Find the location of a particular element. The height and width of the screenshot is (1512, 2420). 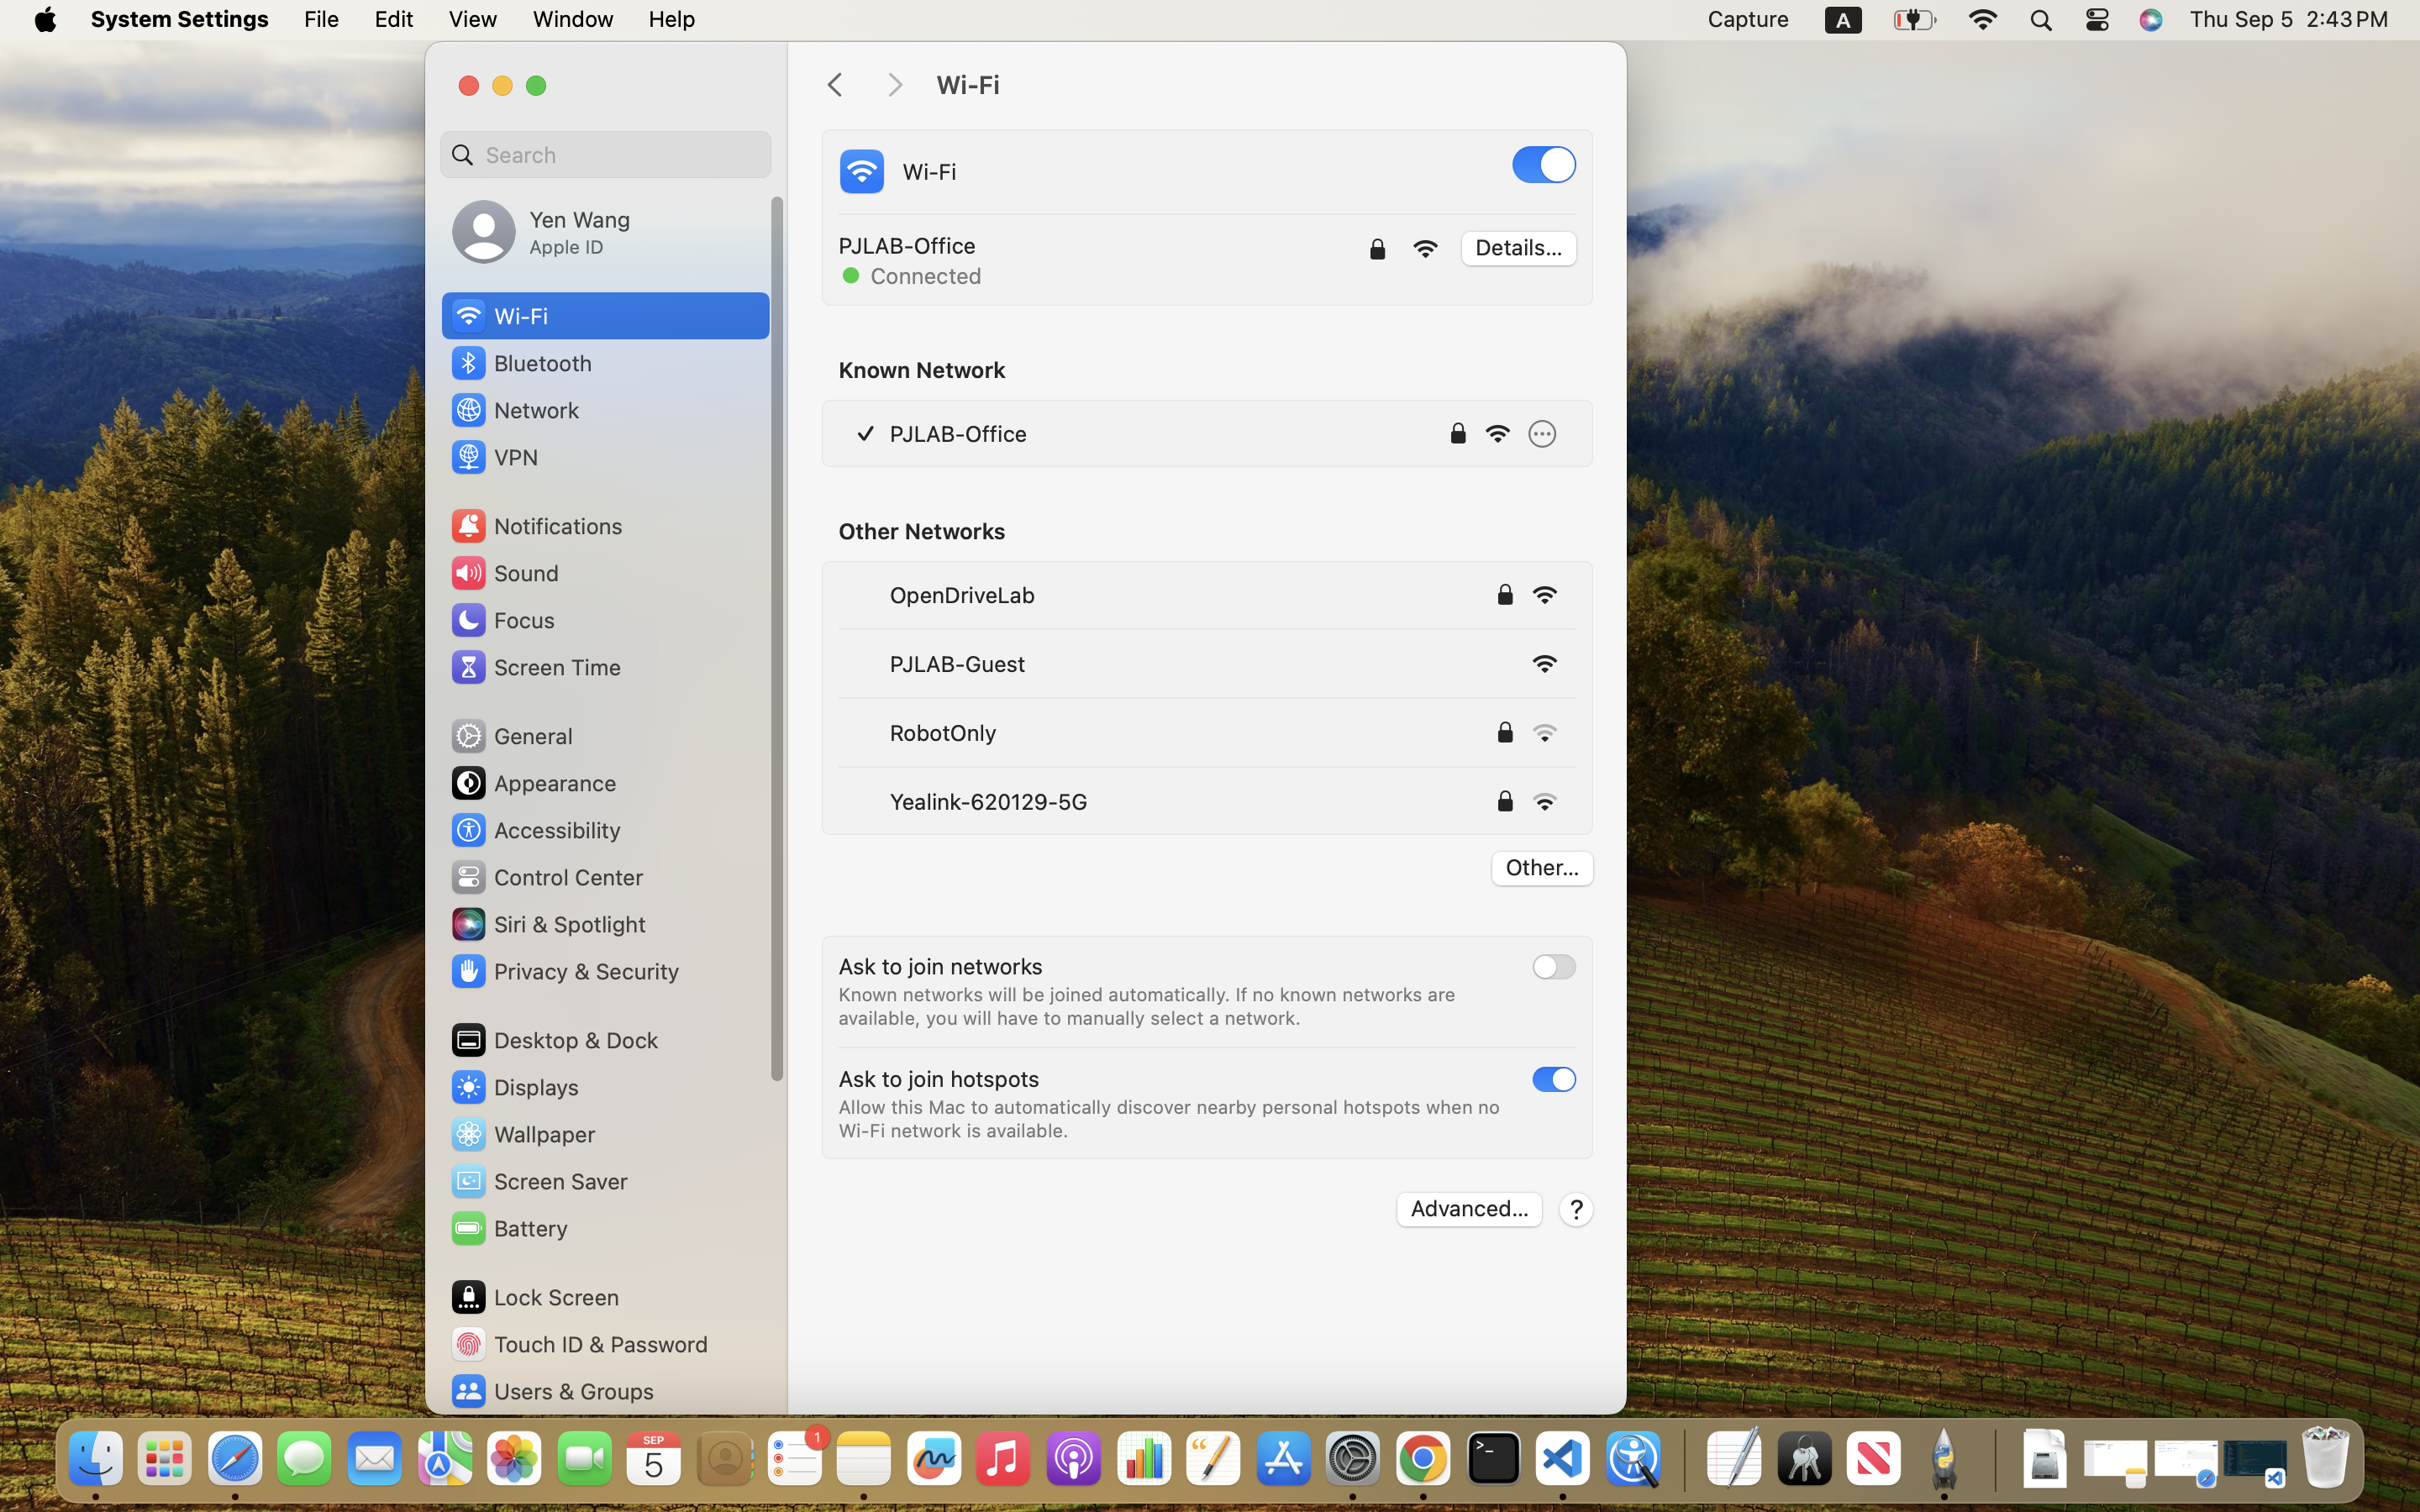

Allow this Mac to automatically discover nearby personal hotspots when no Wi‑Fi network is available. is located at coordinates (1172, 1119).